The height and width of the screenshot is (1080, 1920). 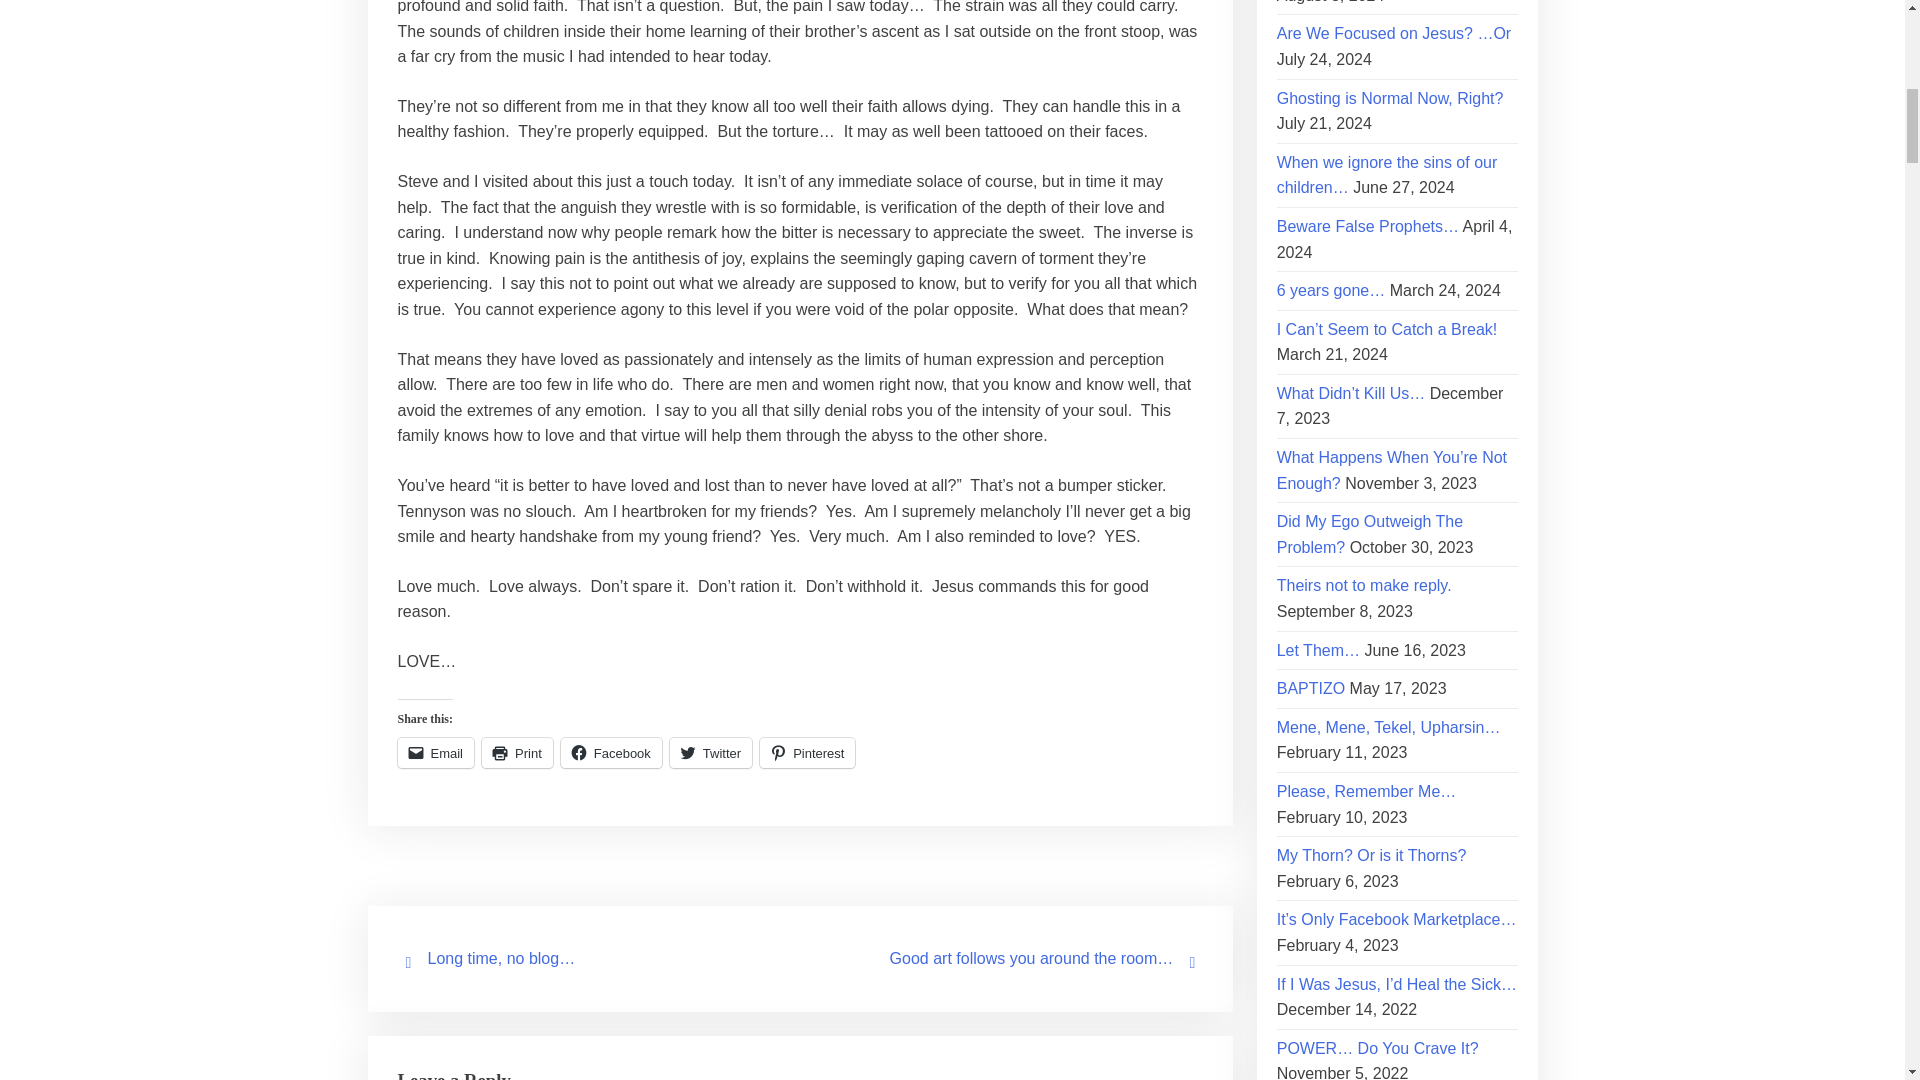 What do you see at coordinates (611, 752) in the screenshot?
I see `Click to share on Facebook` at bounding box center [611, 752].